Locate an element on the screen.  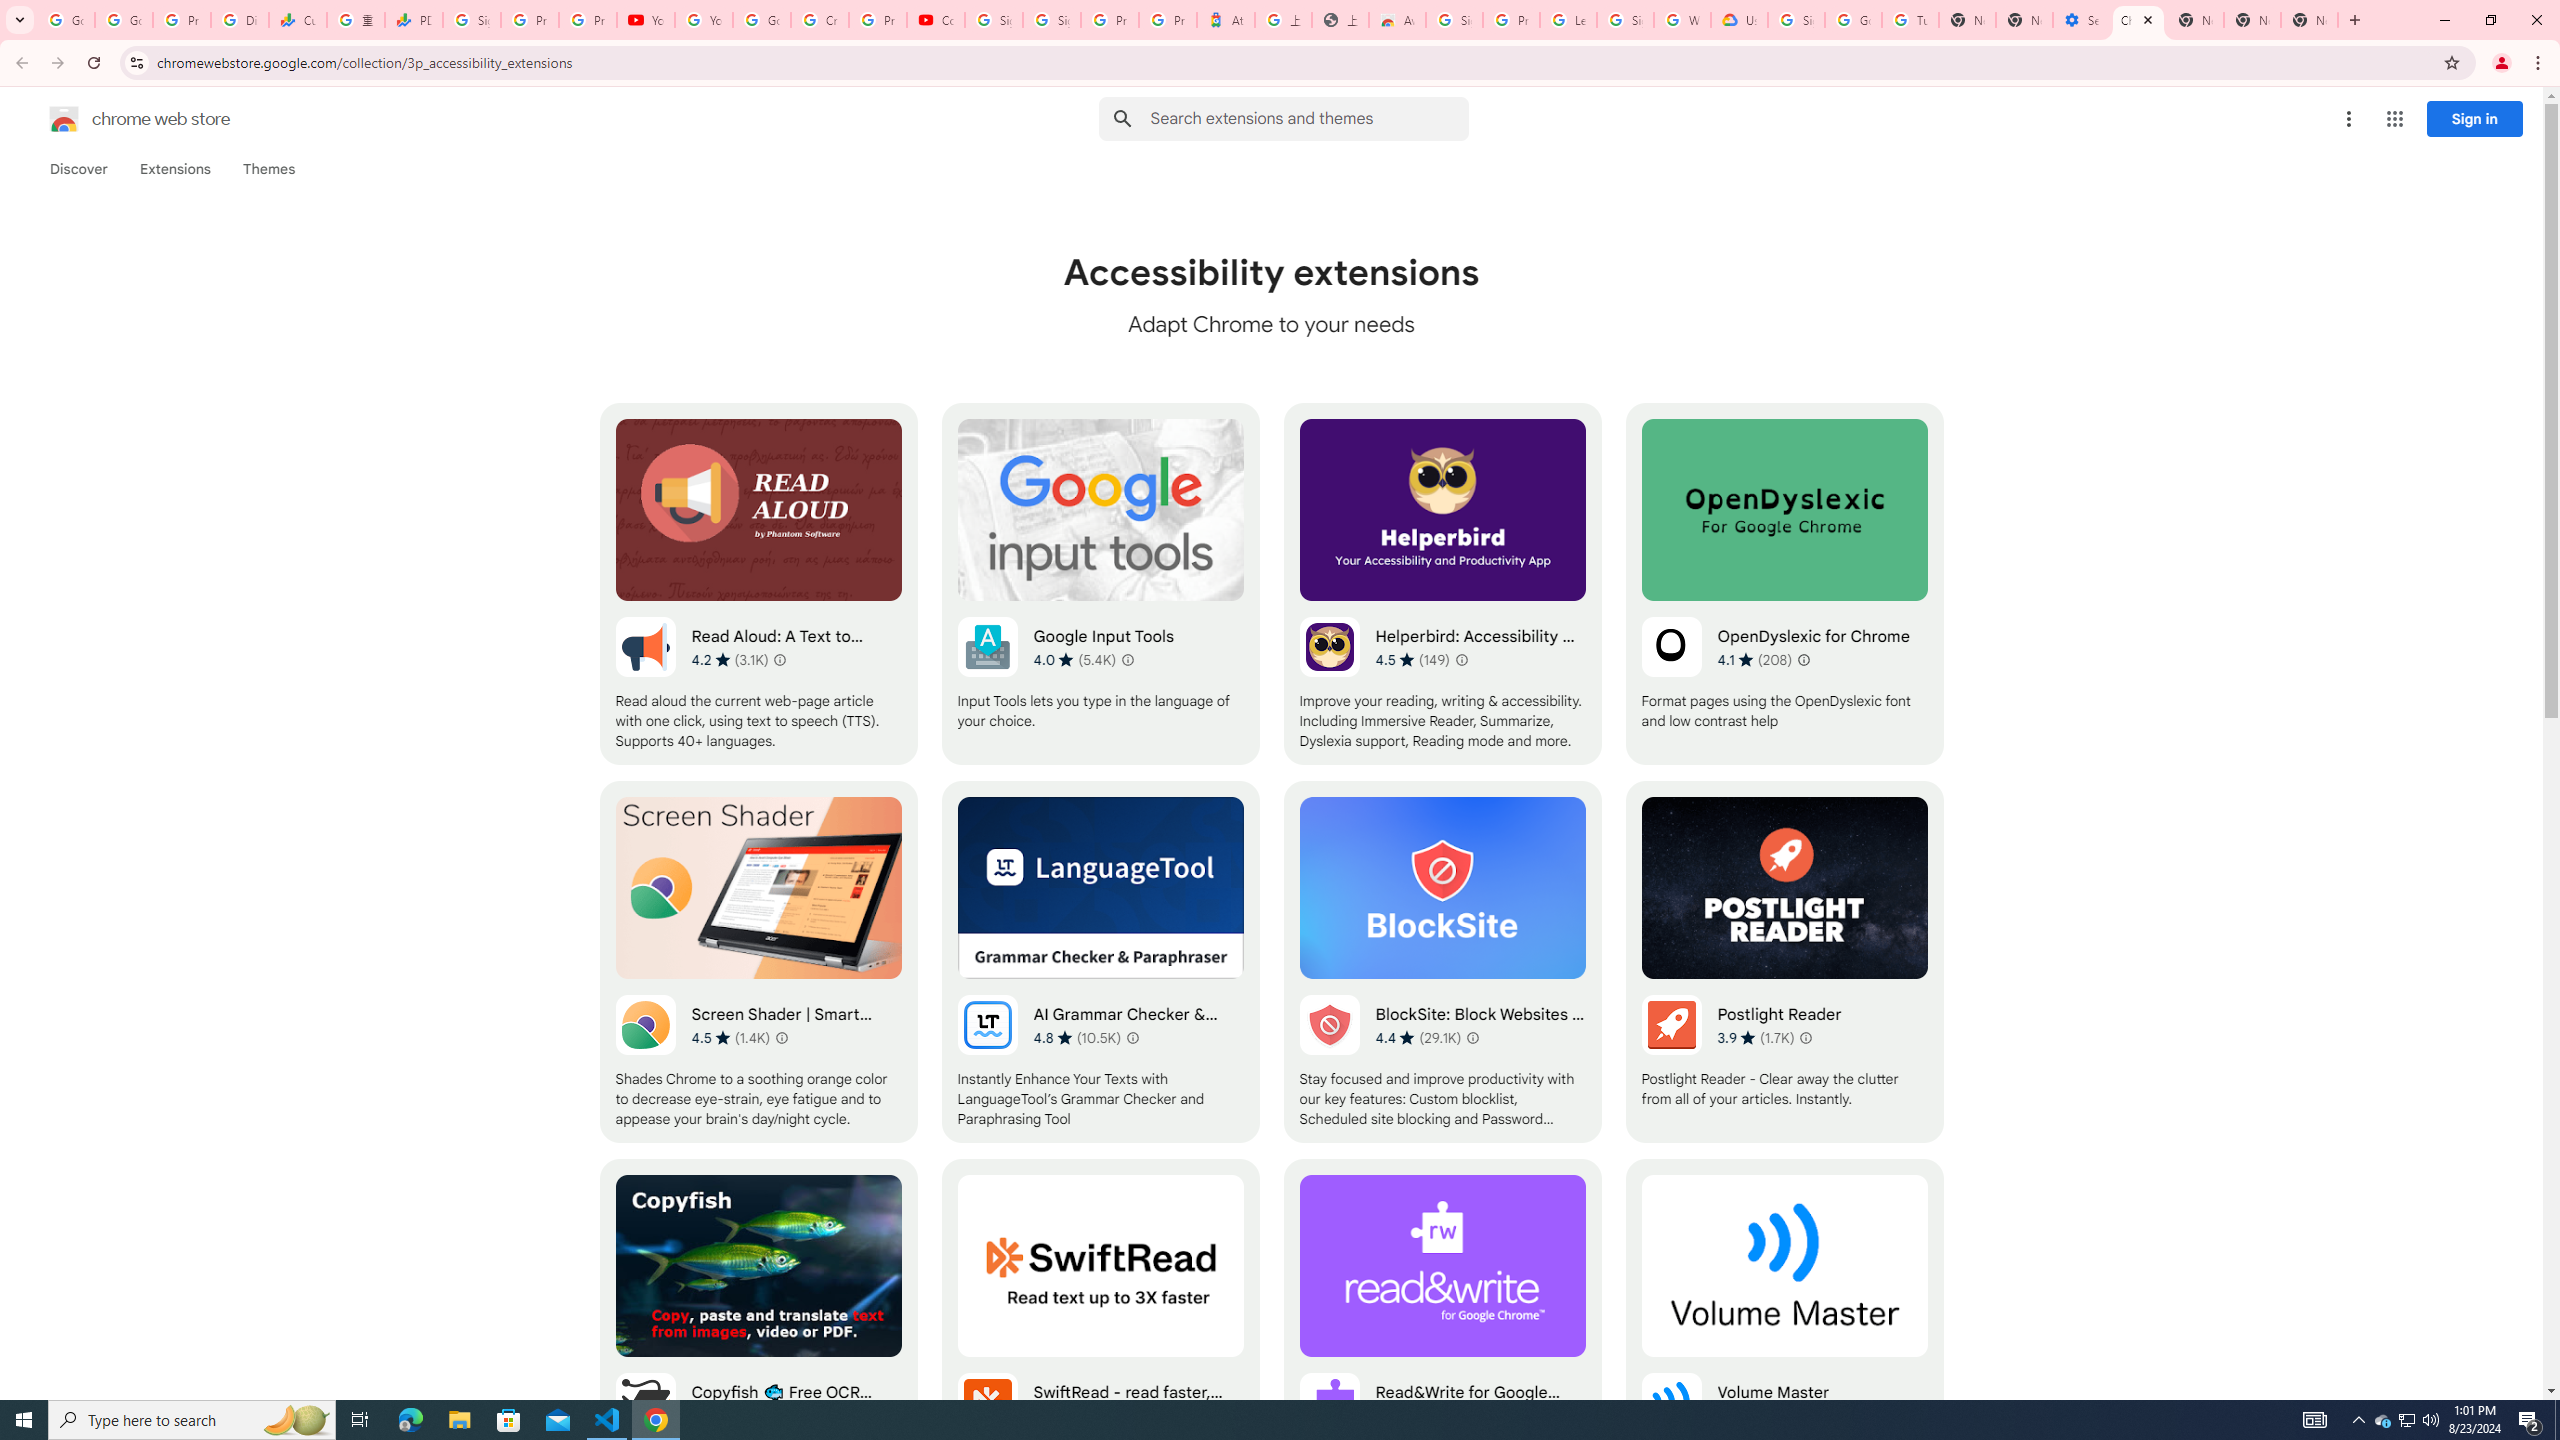
Themes is located at coordinates (268, 169).